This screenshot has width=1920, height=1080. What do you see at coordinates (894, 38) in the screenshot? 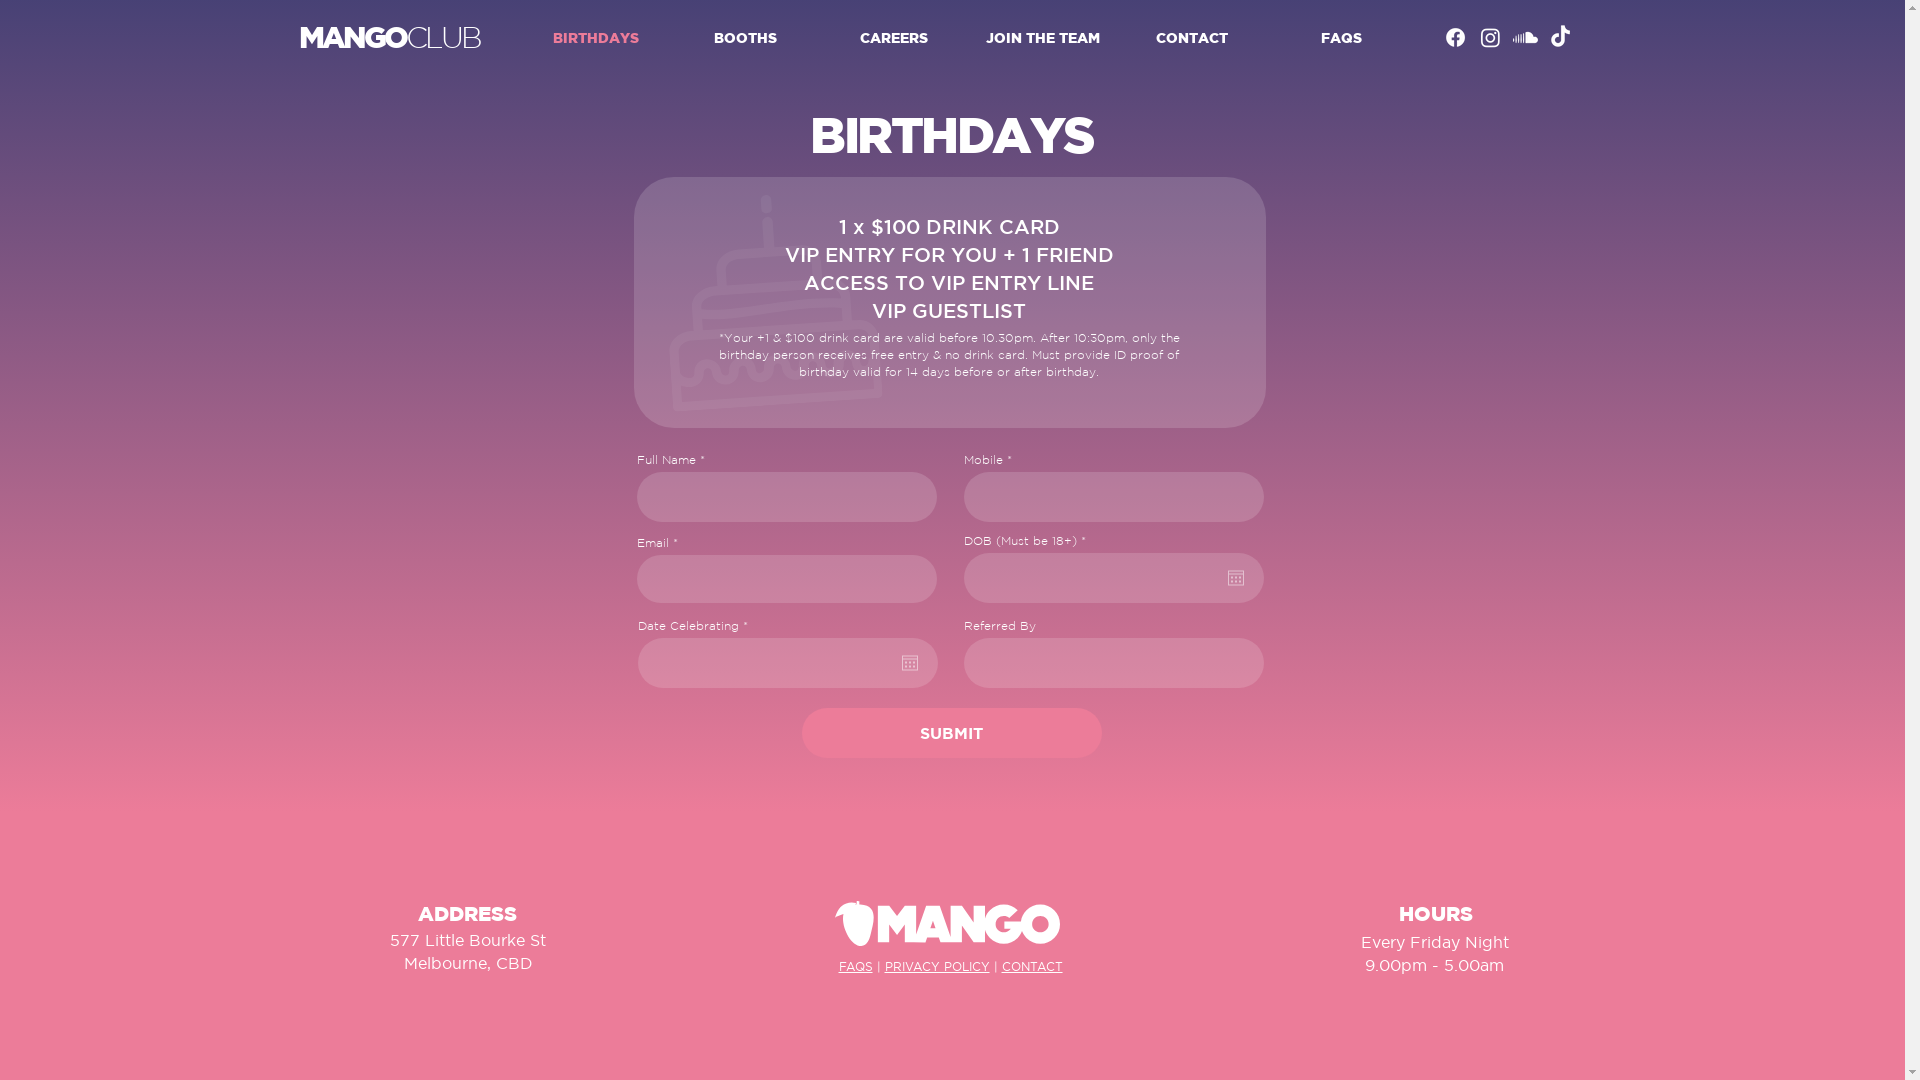
I see `CAREERS` at bounding box center [894, 38].